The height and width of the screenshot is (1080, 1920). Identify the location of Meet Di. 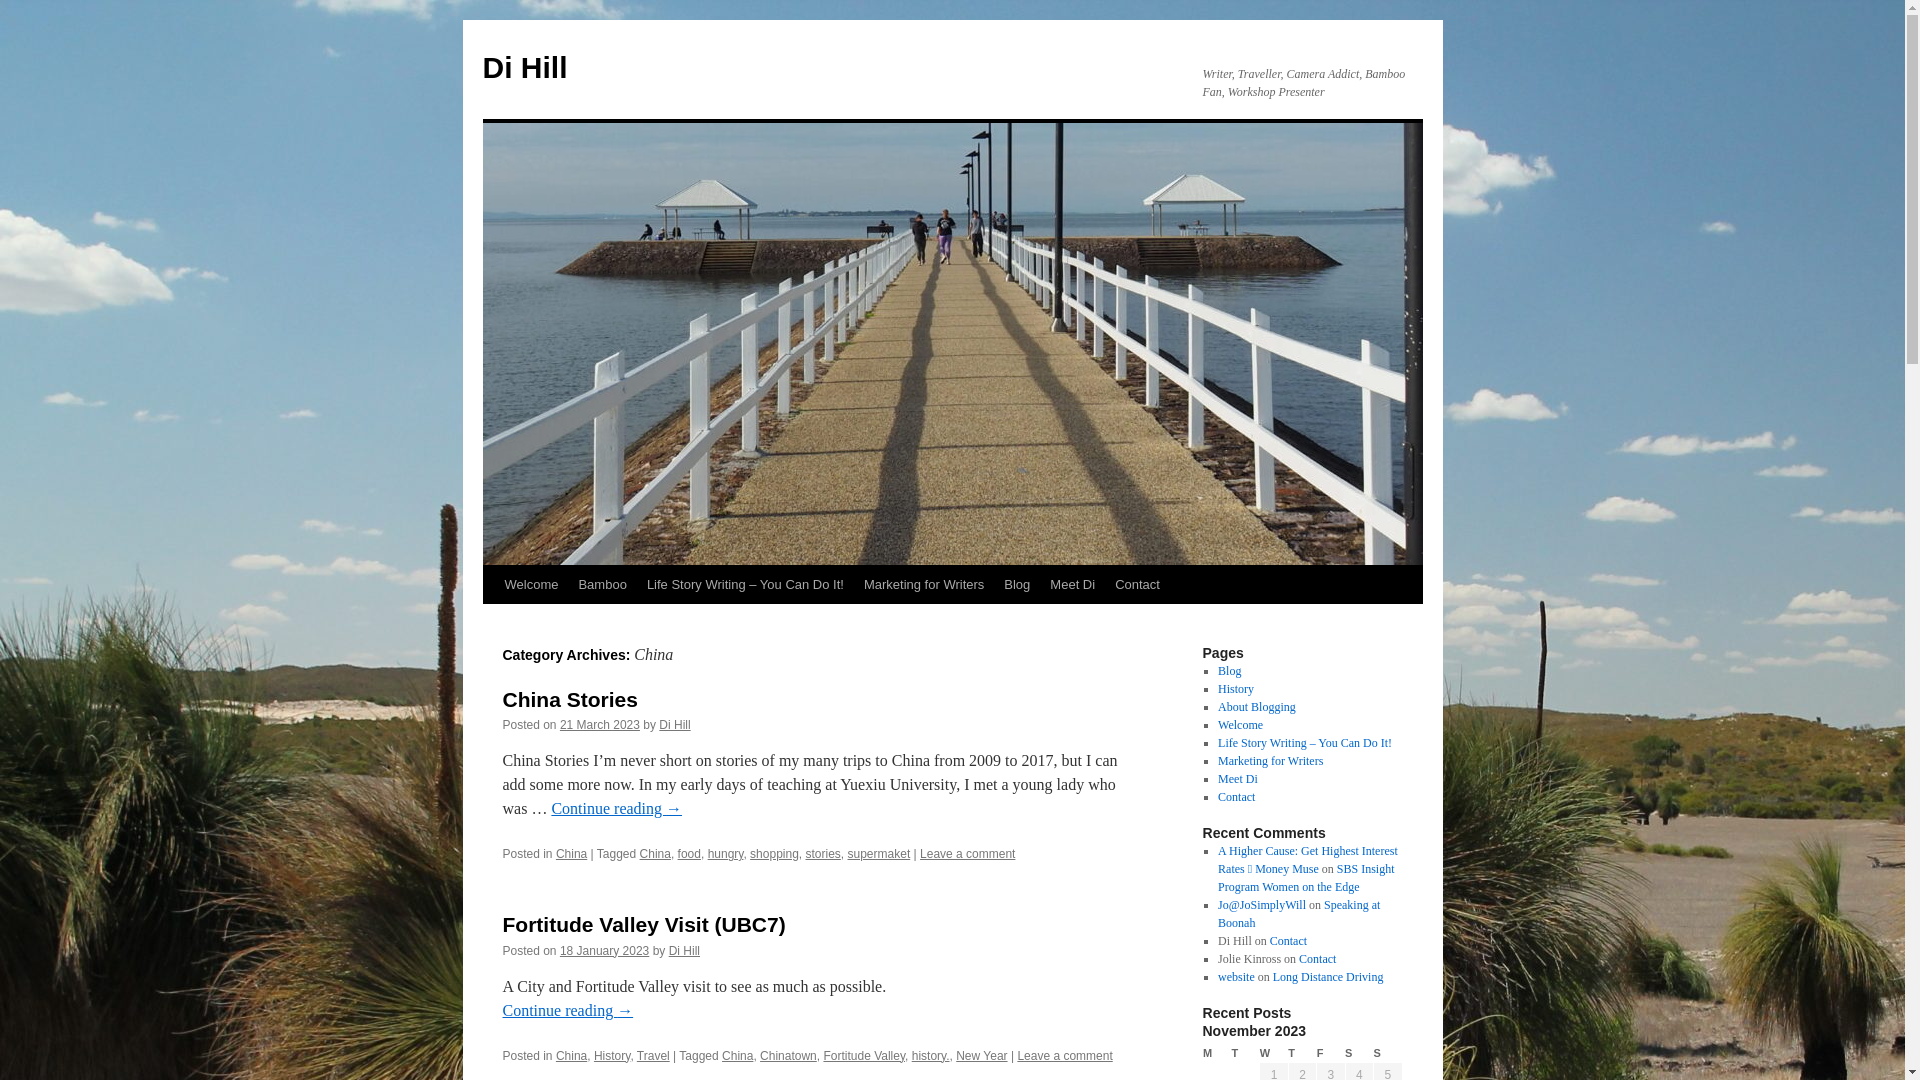
(1238, 779).